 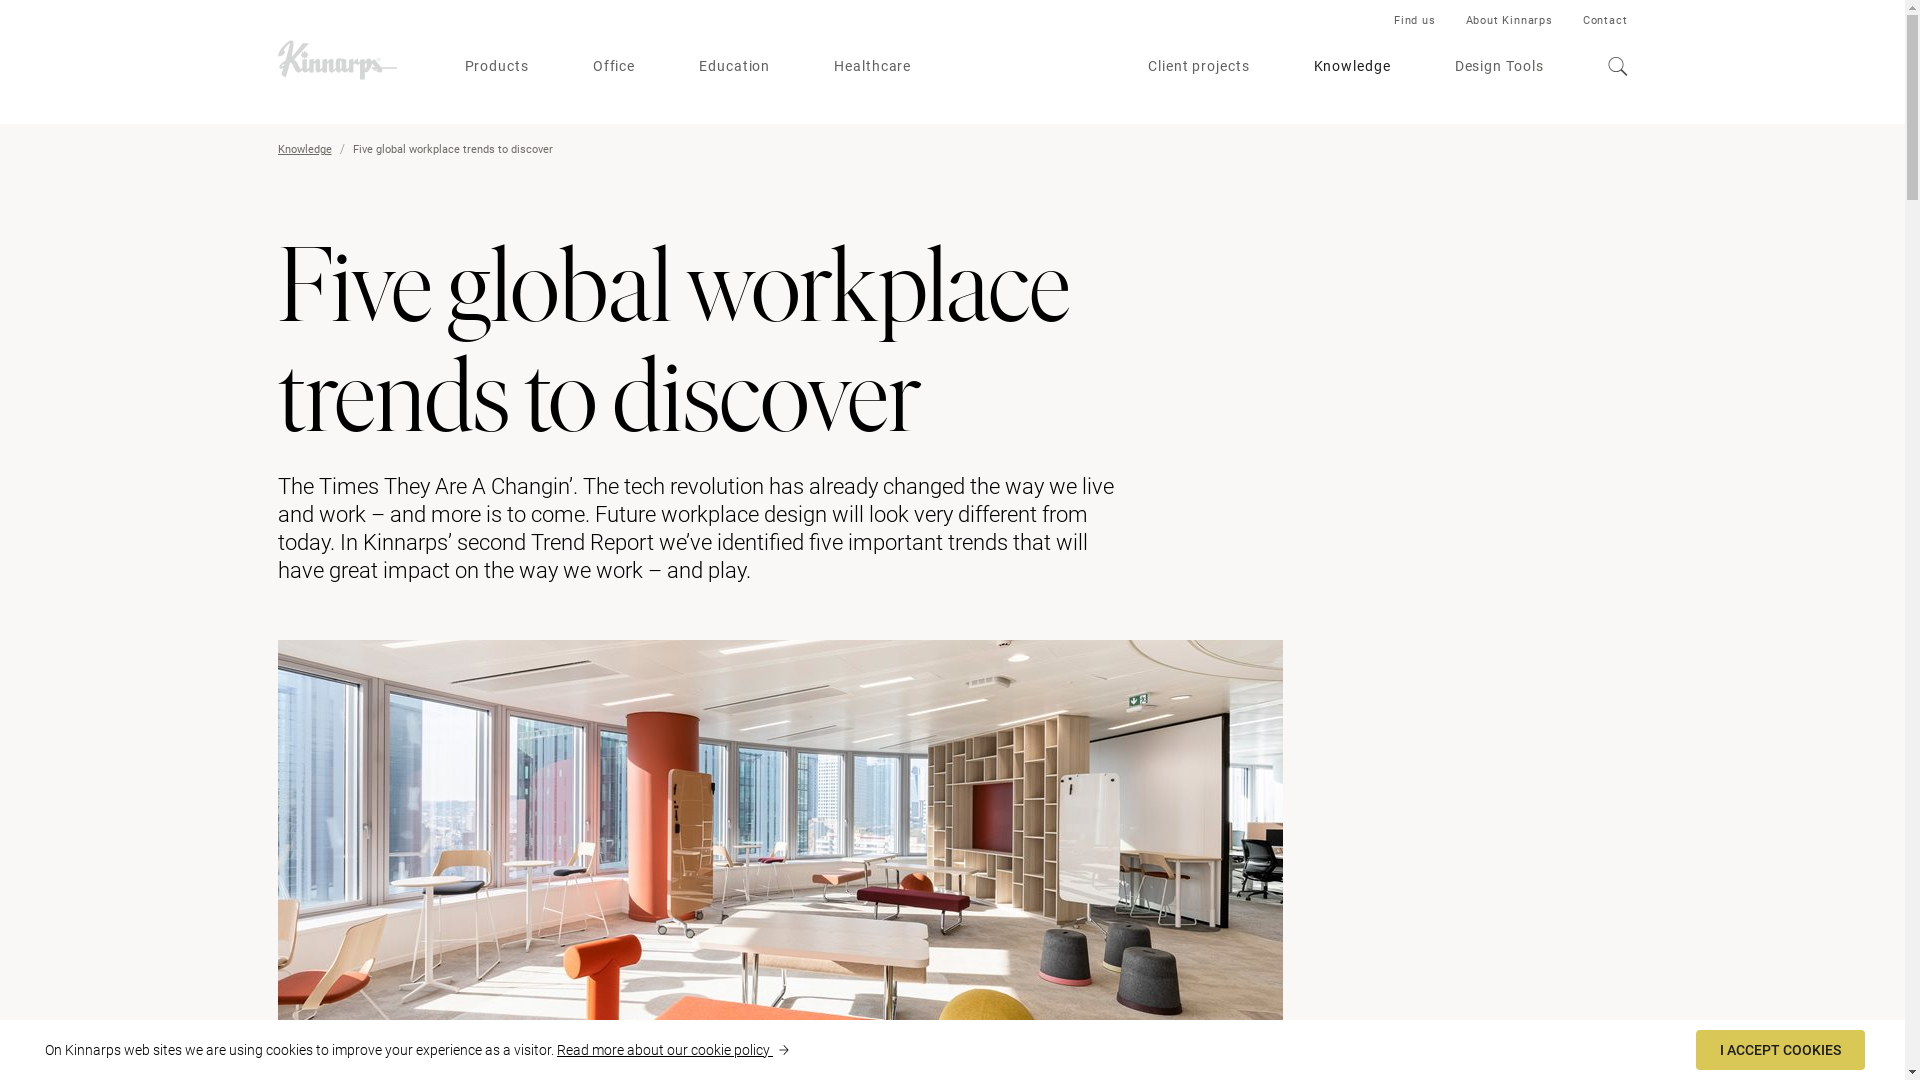 I want to click on Find us, so click(x=1415, y=20).